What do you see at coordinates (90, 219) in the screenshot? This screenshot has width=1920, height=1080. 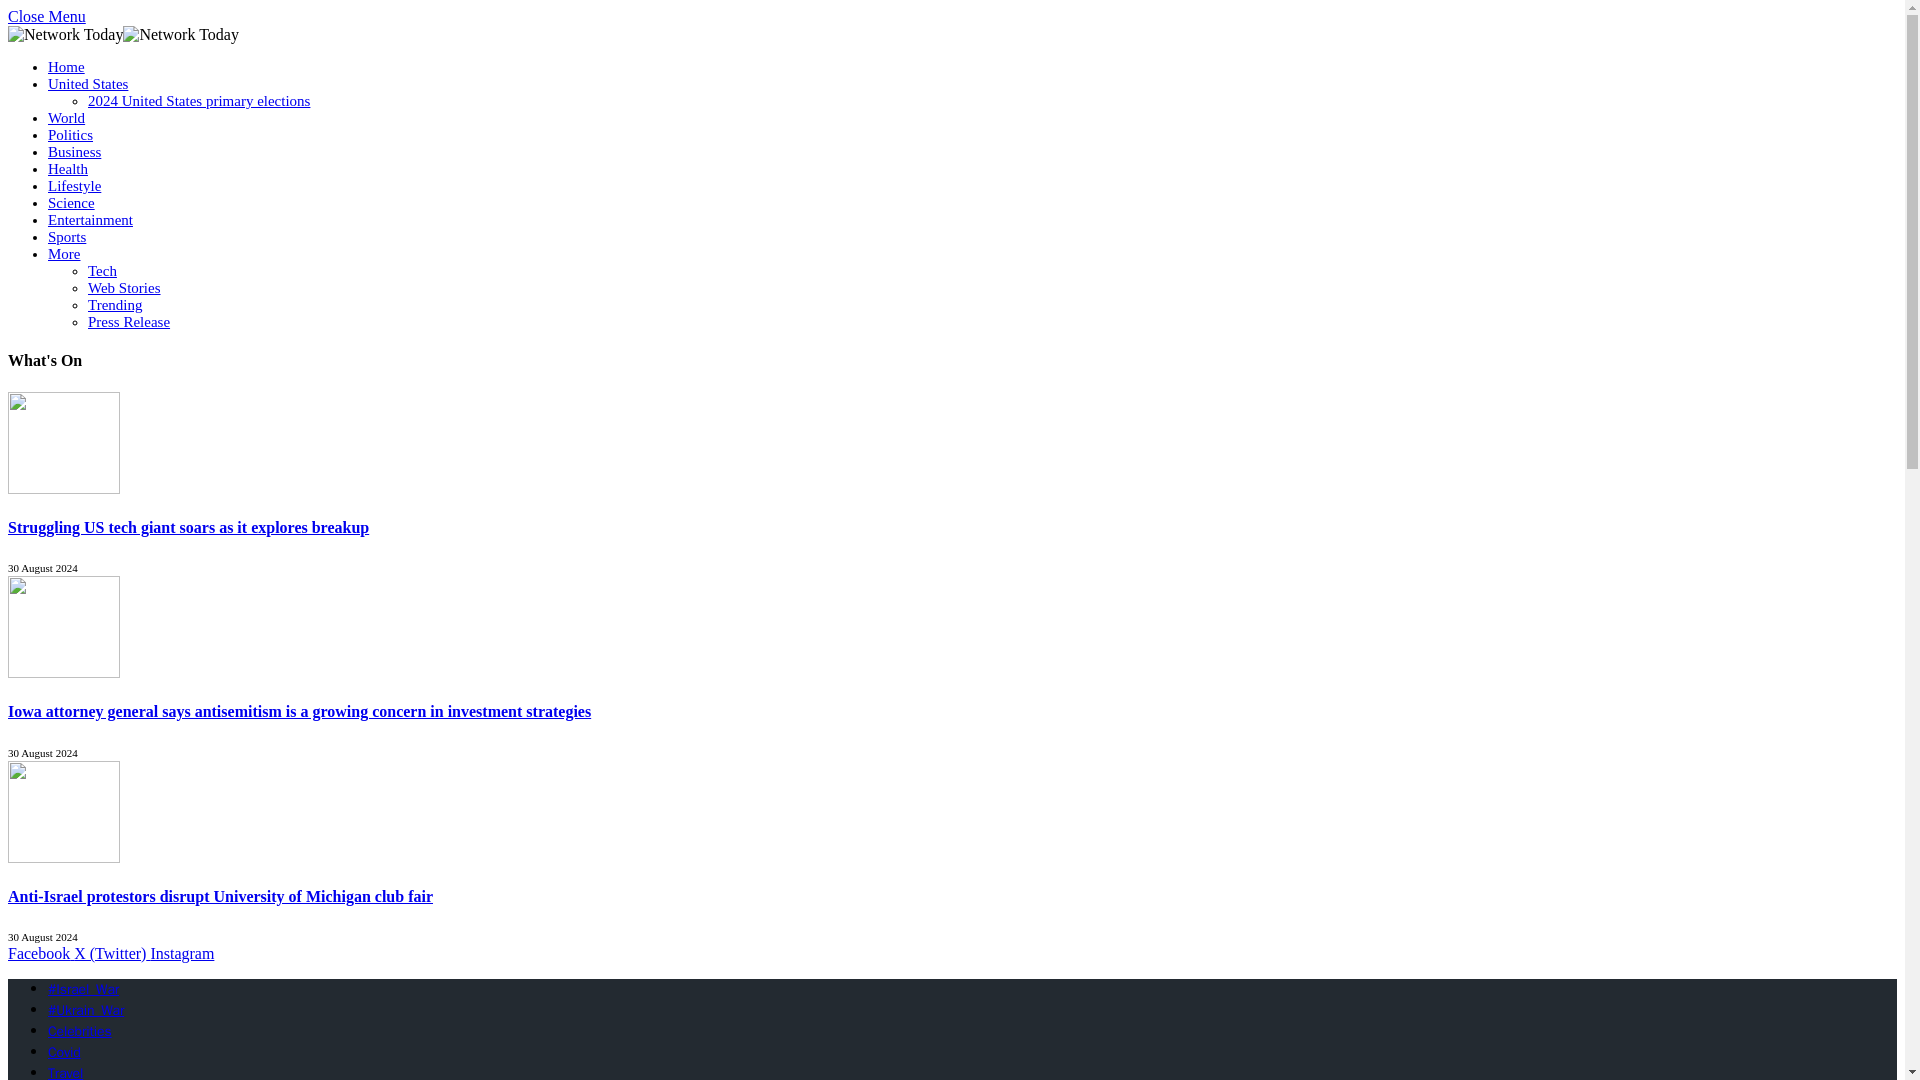 I see `Entertainment` at bounding box center [90, 219].